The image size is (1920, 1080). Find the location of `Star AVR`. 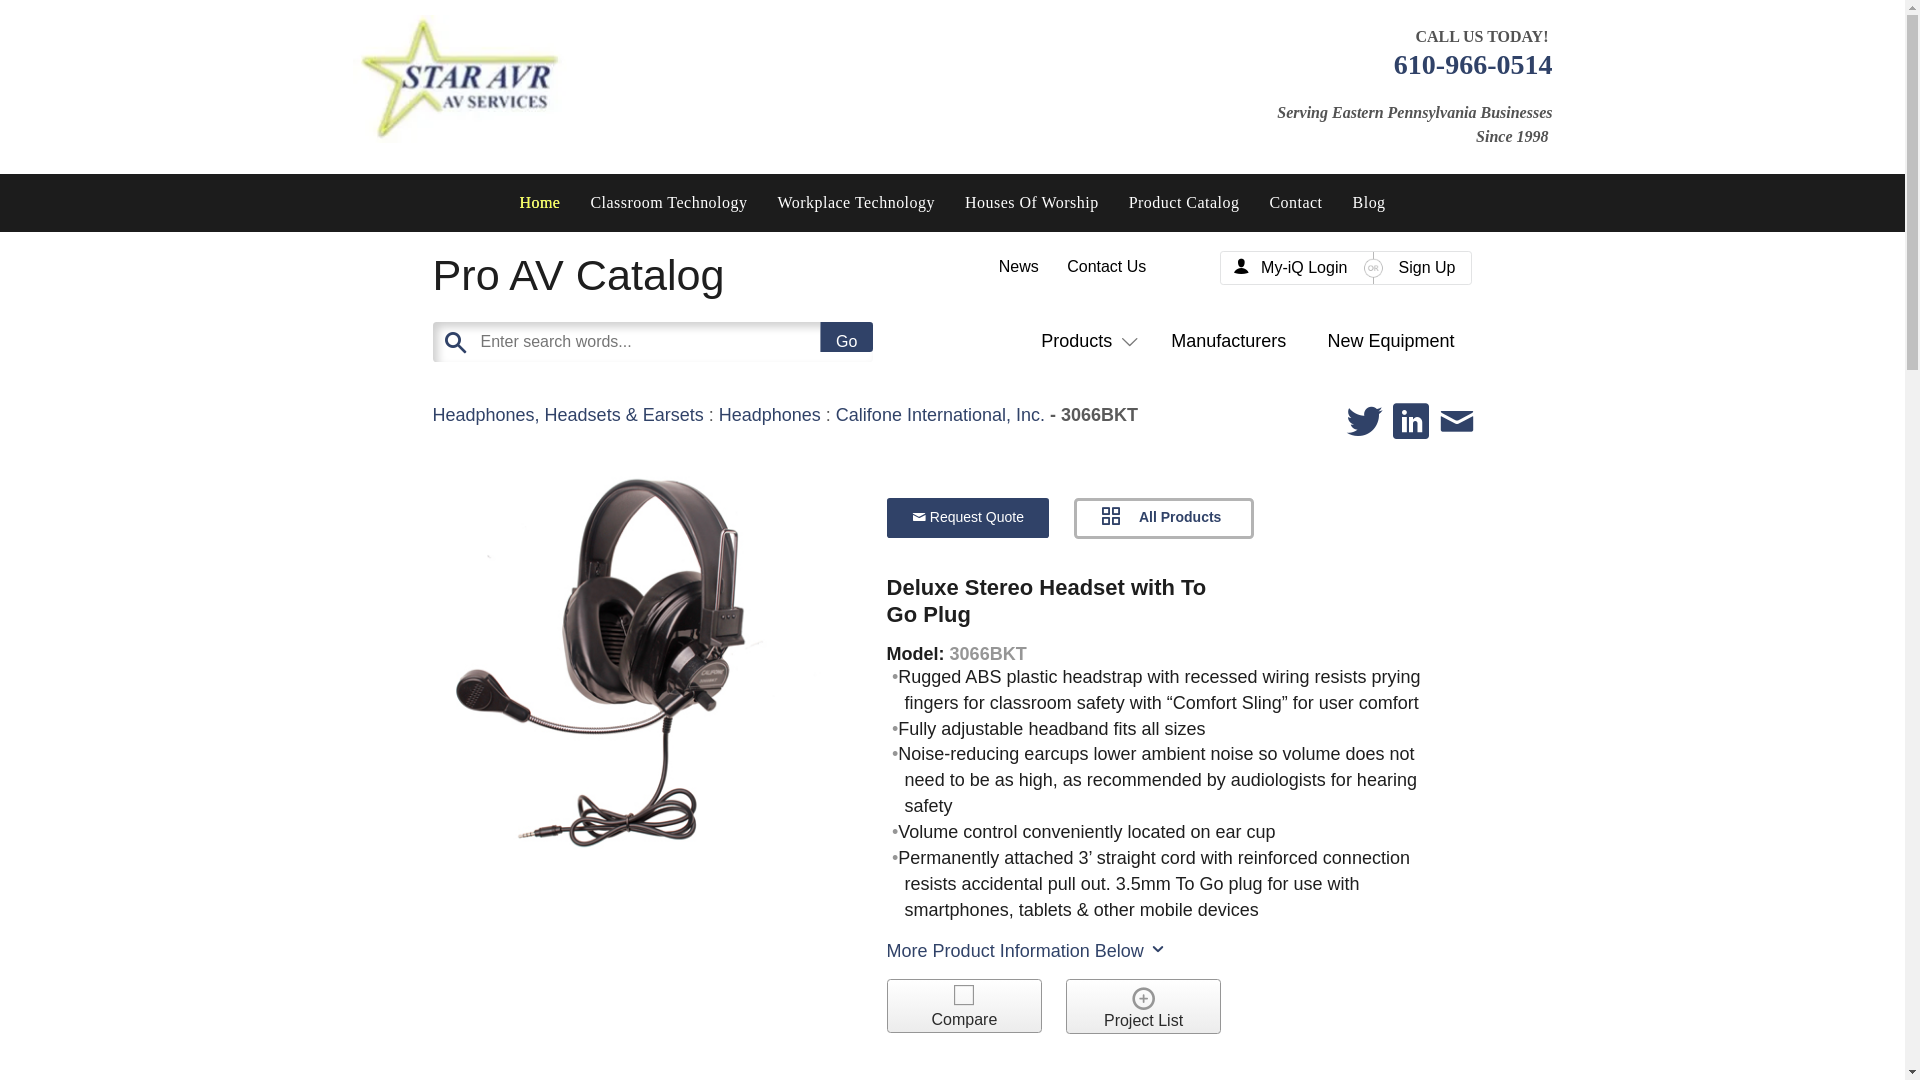

Star AVR is located at coordinates (458, 78).